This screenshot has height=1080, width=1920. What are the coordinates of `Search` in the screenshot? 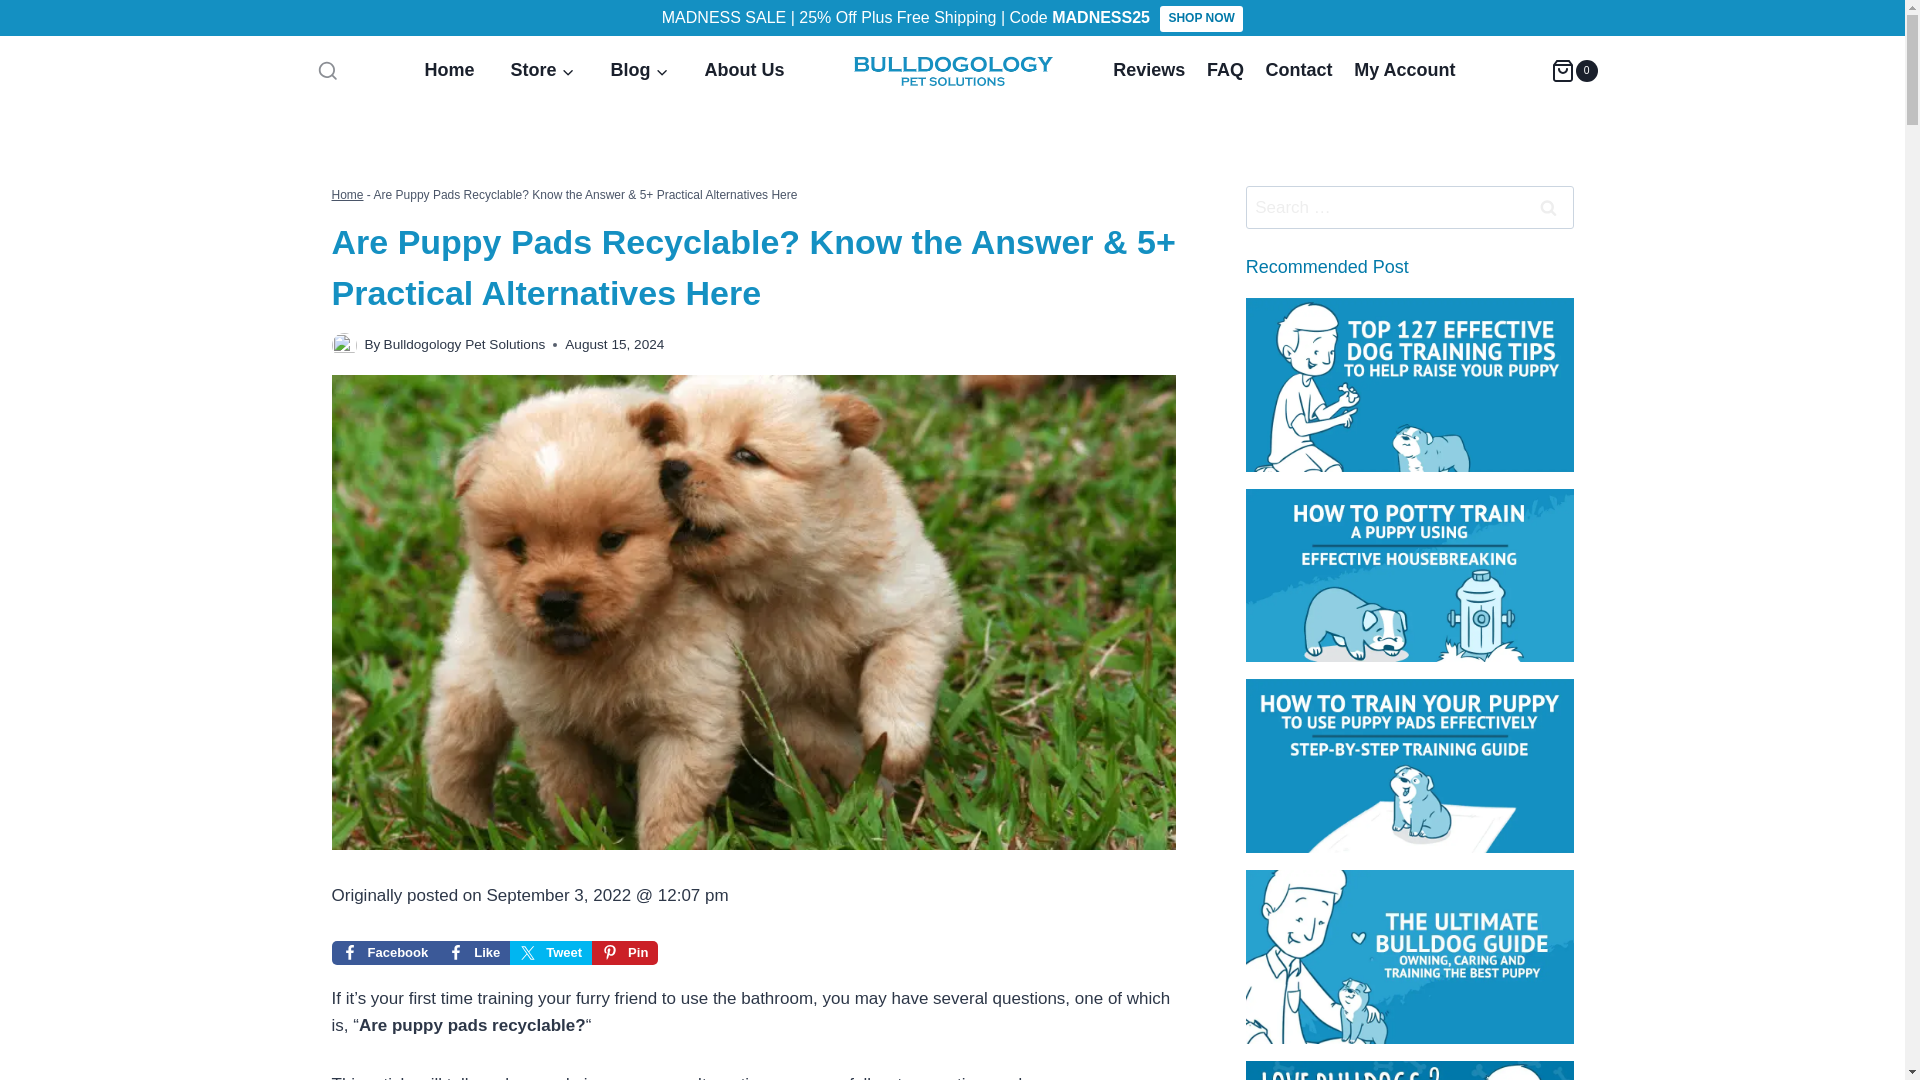 It's located at (1549, 206).